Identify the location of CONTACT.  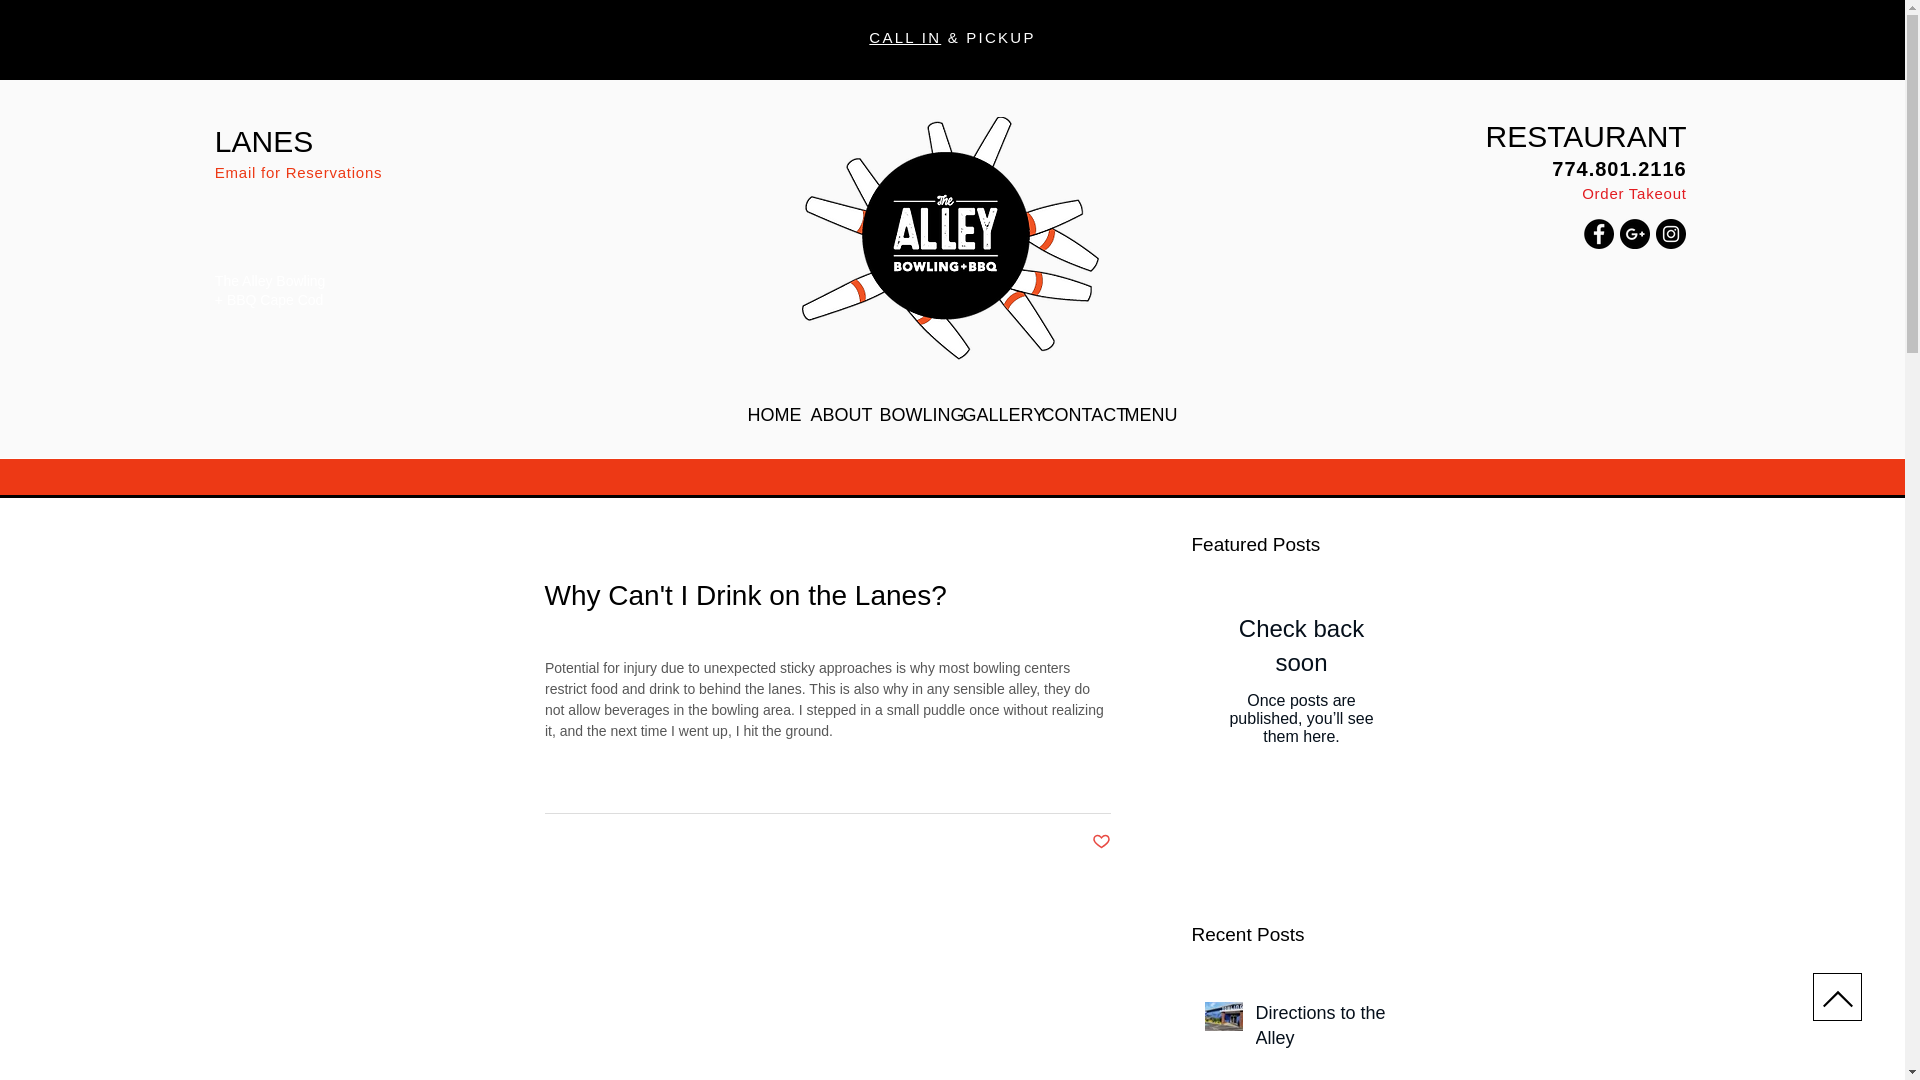
(1067, 414).